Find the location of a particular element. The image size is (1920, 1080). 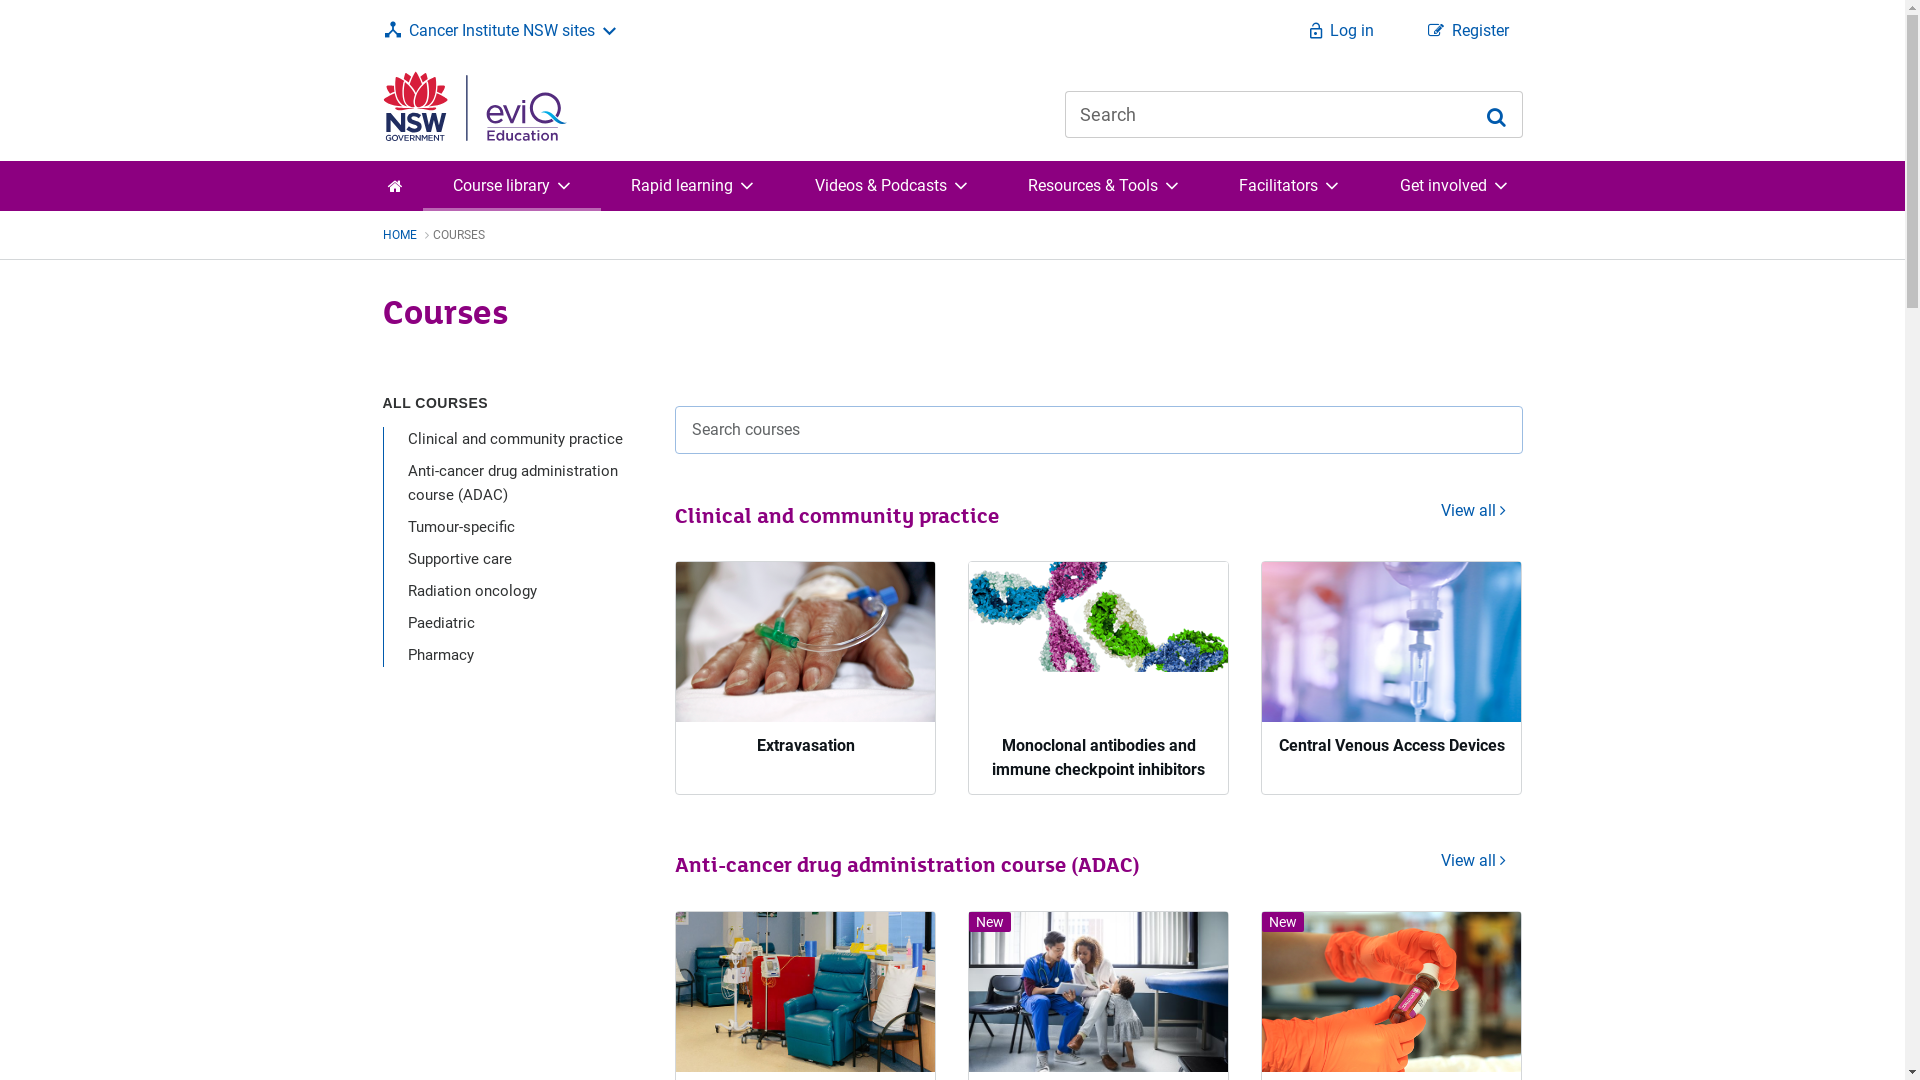

Facilitators is located at coordinates (1289, 186).